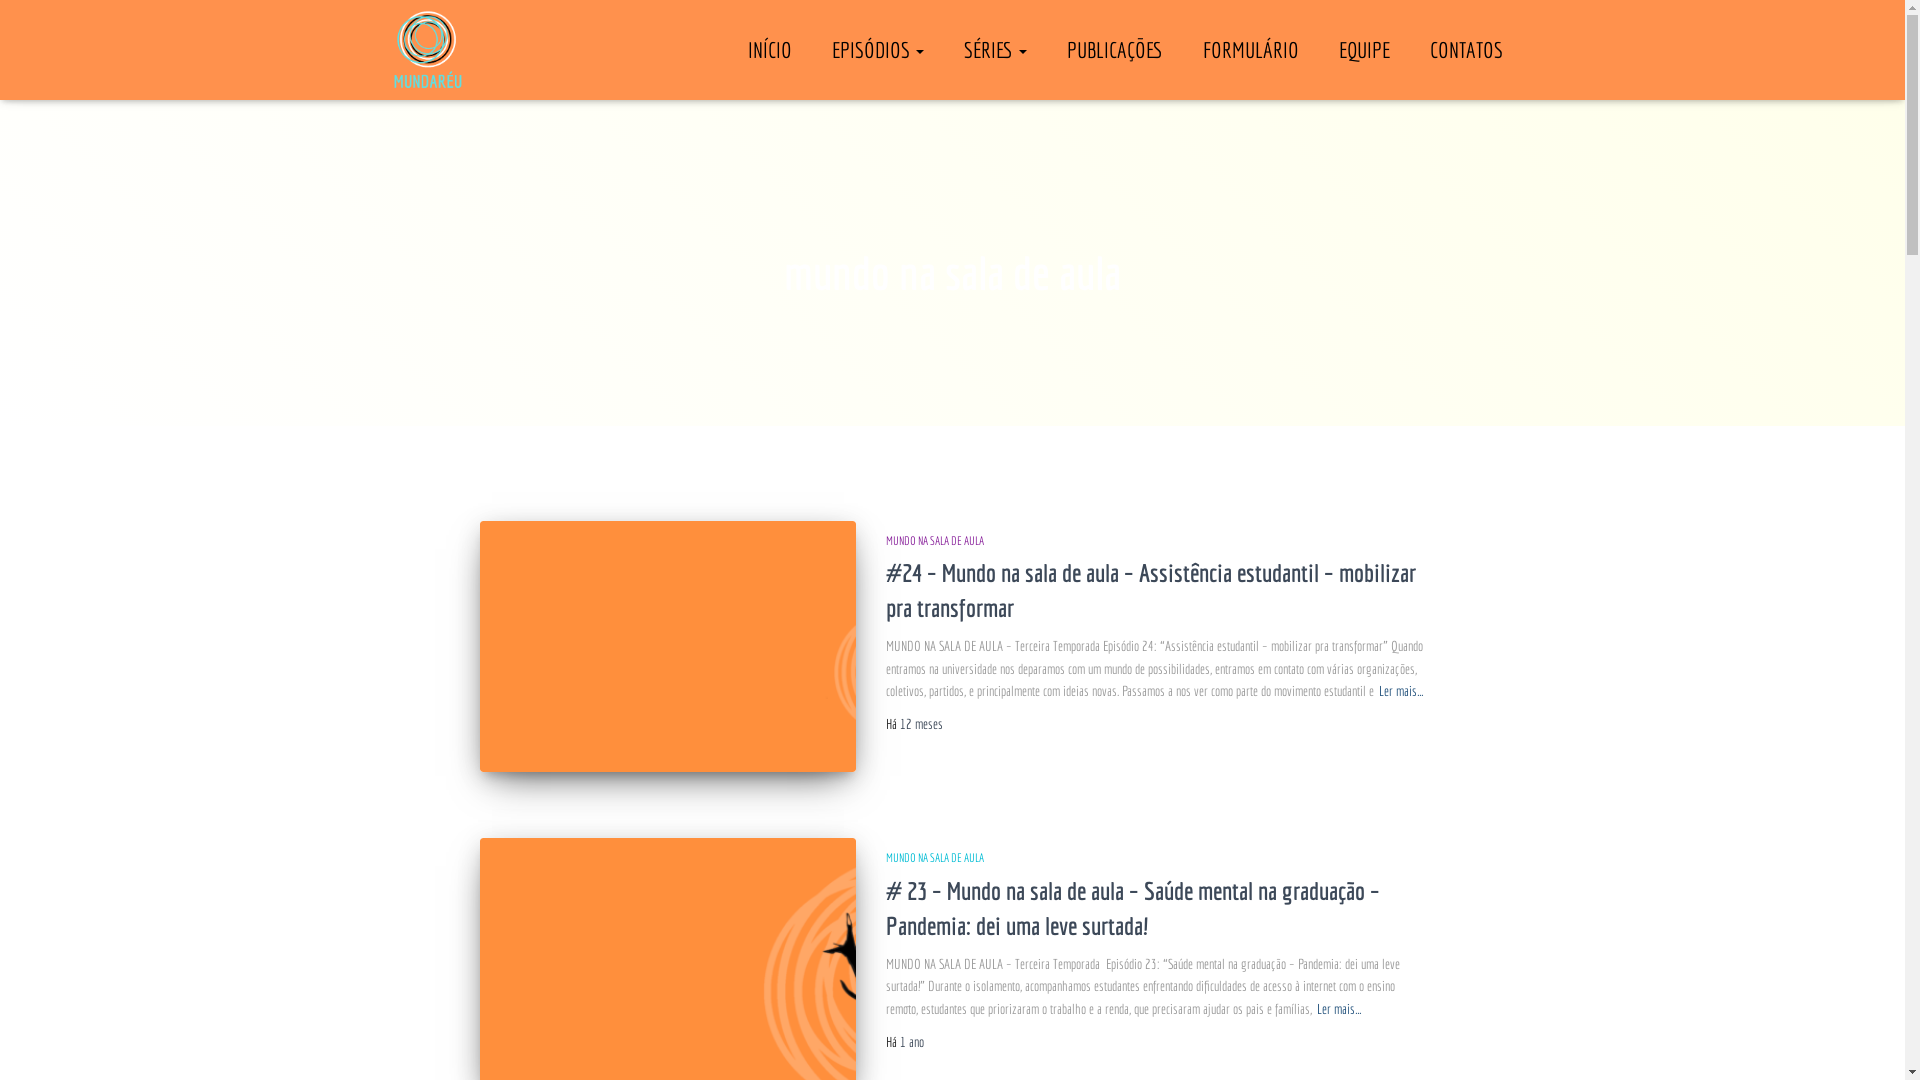  What do you see at coordinates (912, 1042) in the screenshot?
I see `1 ano` at bounding box center [912, 1042].